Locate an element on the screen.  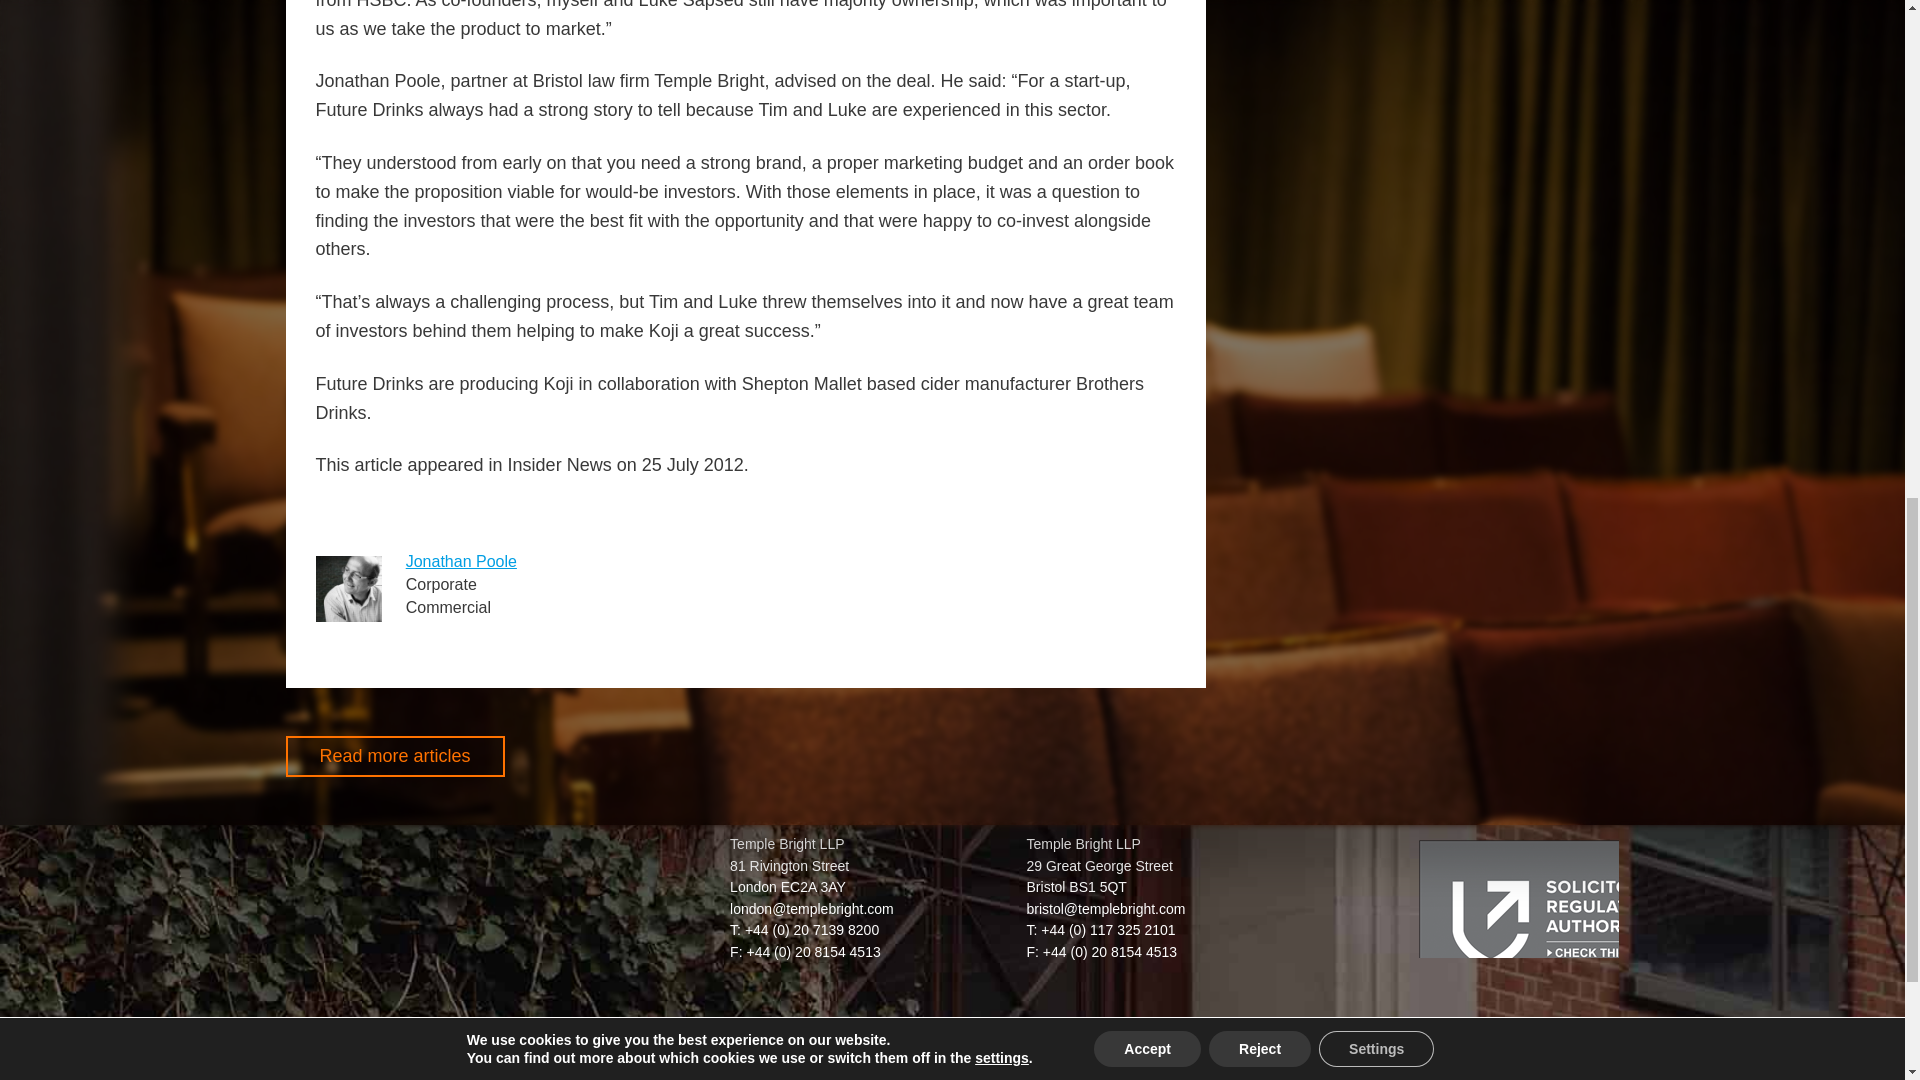
Jonathan Poole is located at coordinates (460, 561).